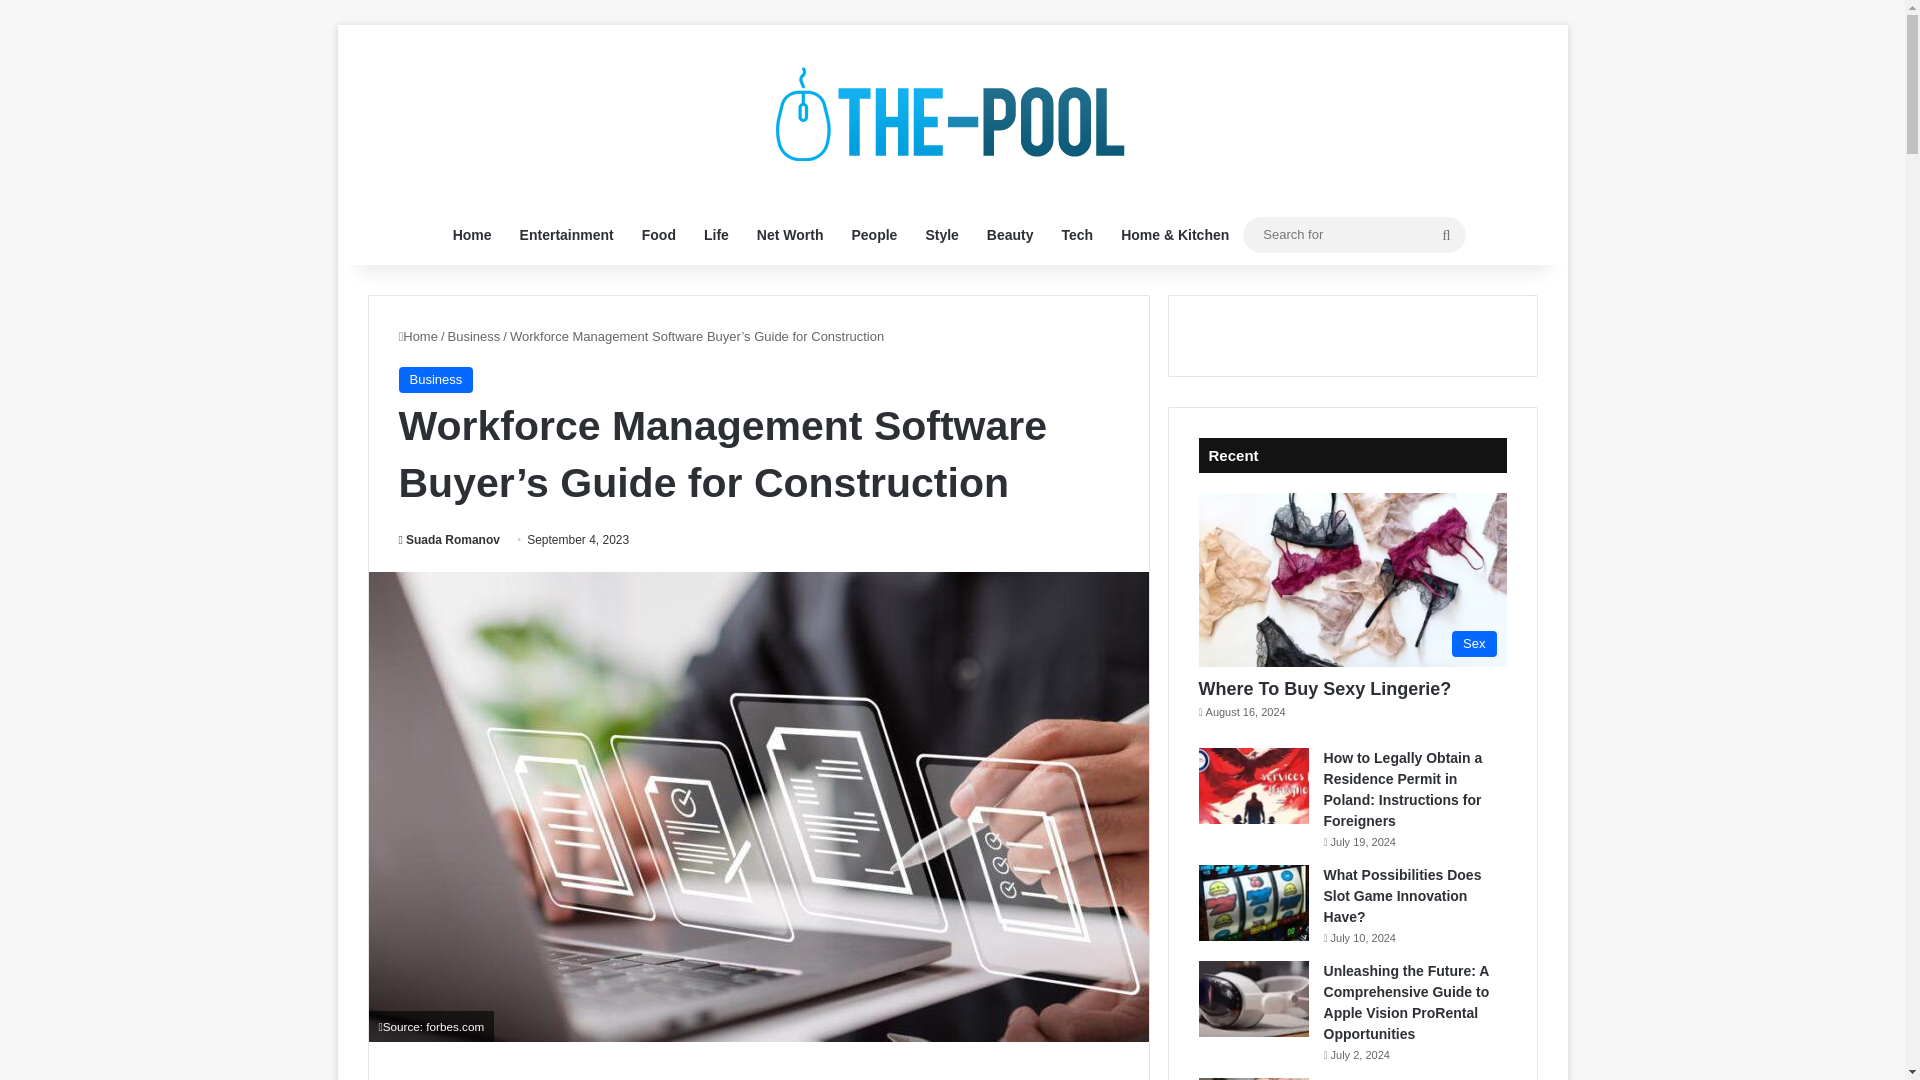 This screenshot has width=1920, height=1080. Describe the element at coordinates (417, 336) in the screenshot. I see `Home` at that location.